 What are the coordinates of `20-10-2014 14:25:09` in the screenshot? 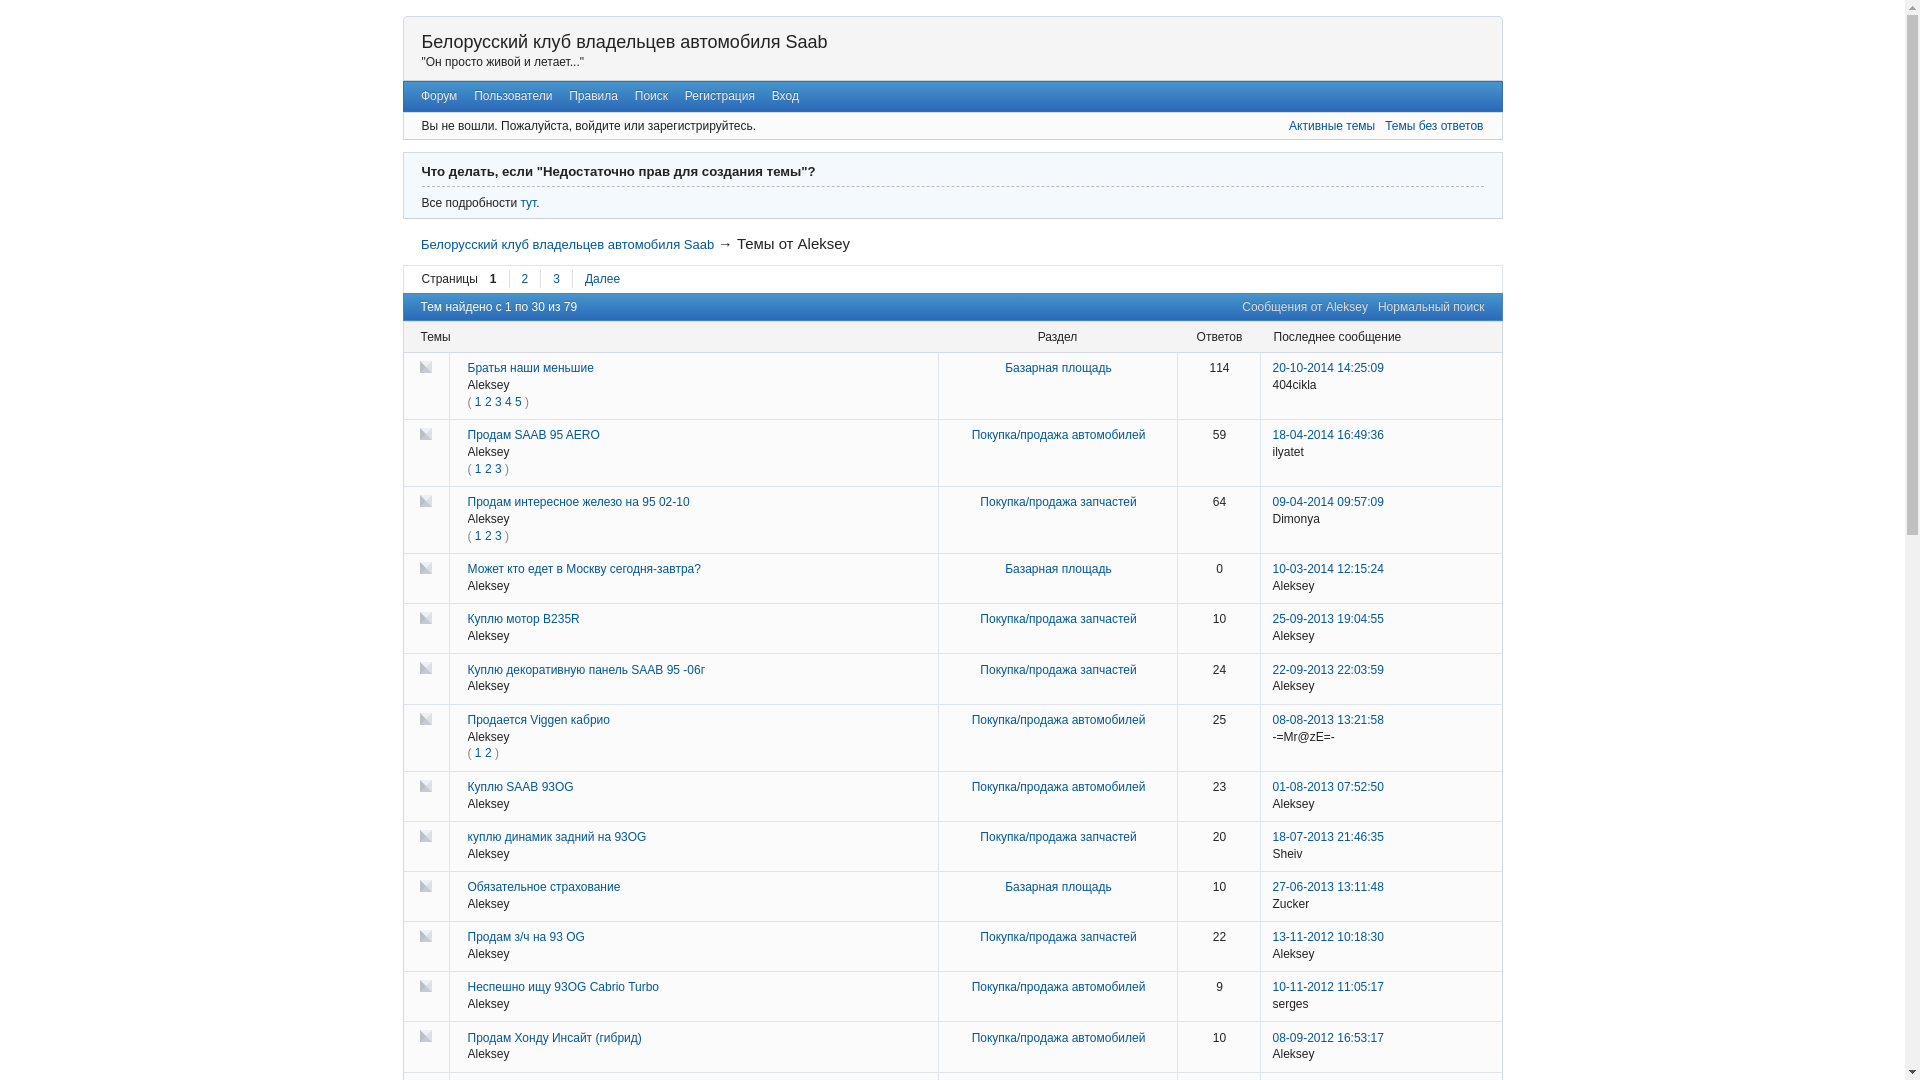 It's located at (1328, 368).